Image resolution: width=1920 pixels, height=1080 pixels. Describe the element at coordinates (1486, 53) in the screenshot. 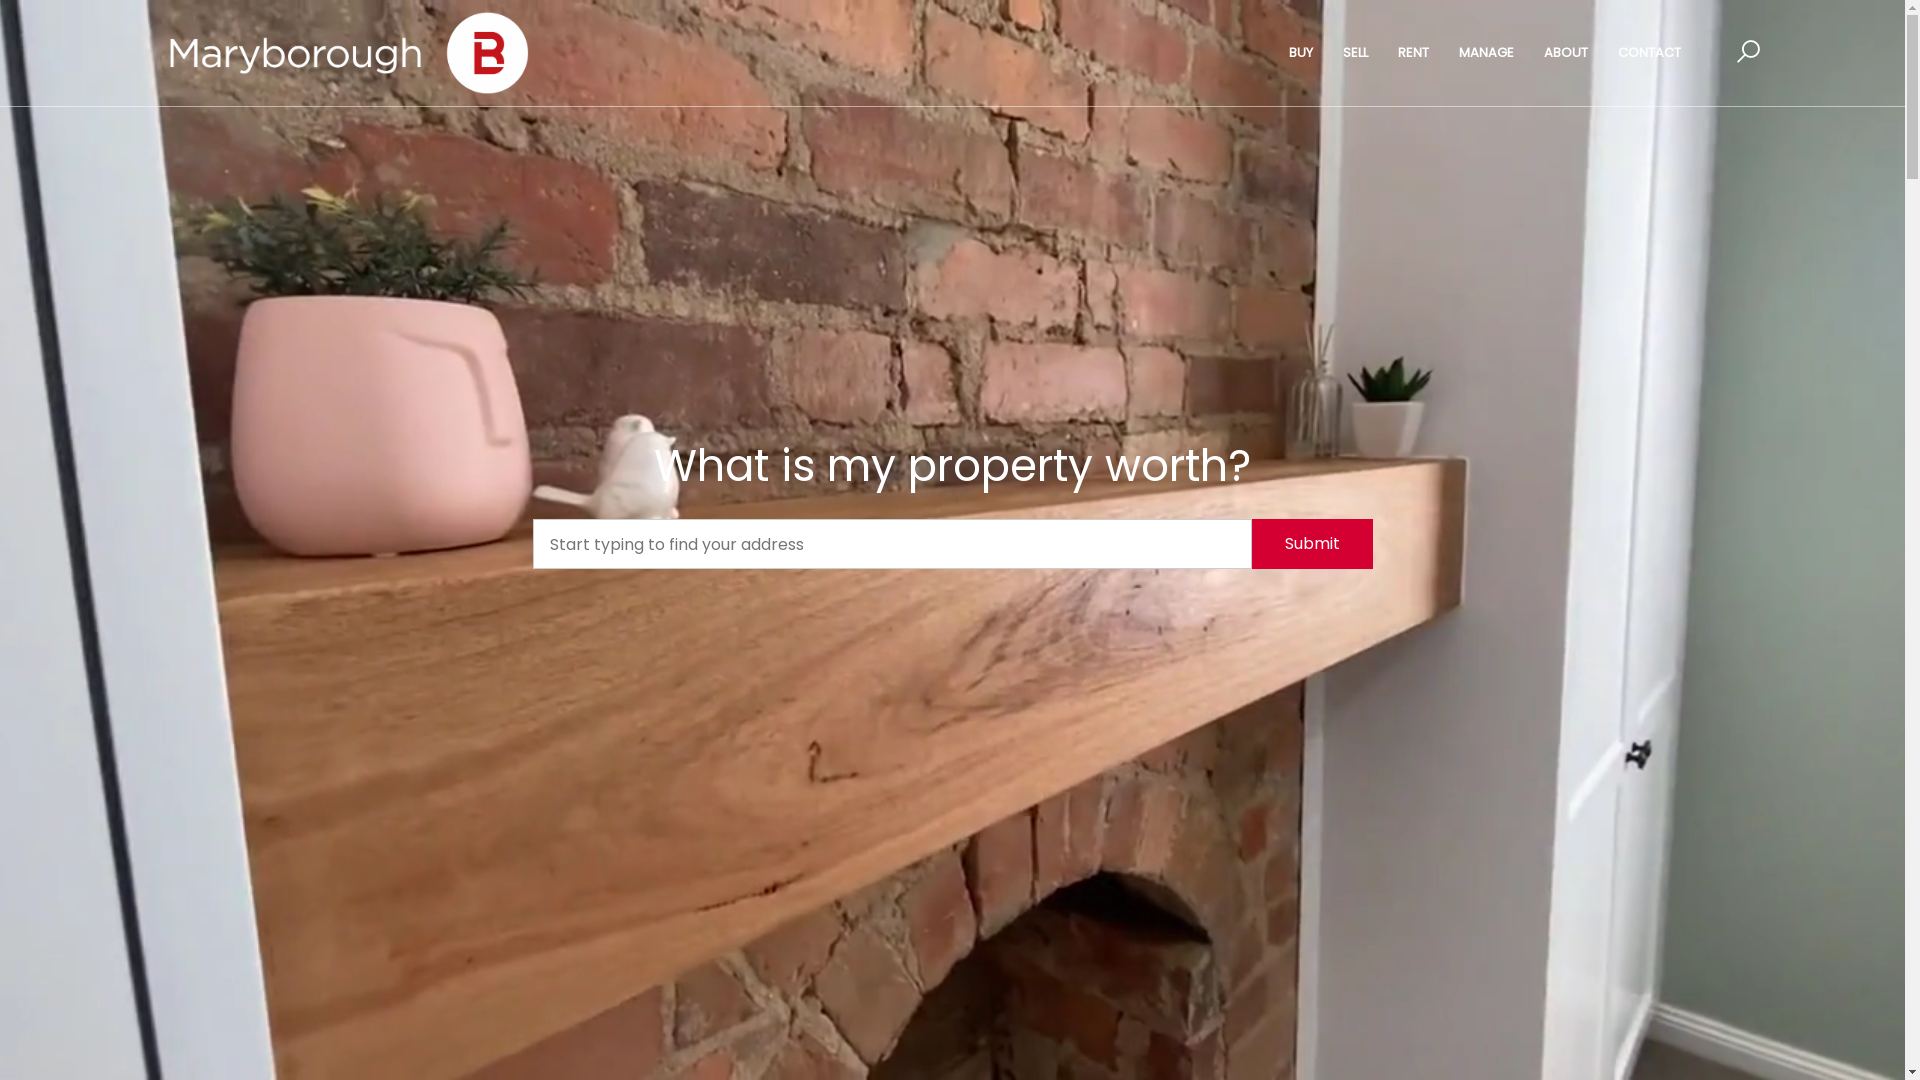

I see `MANAGE` at that location.